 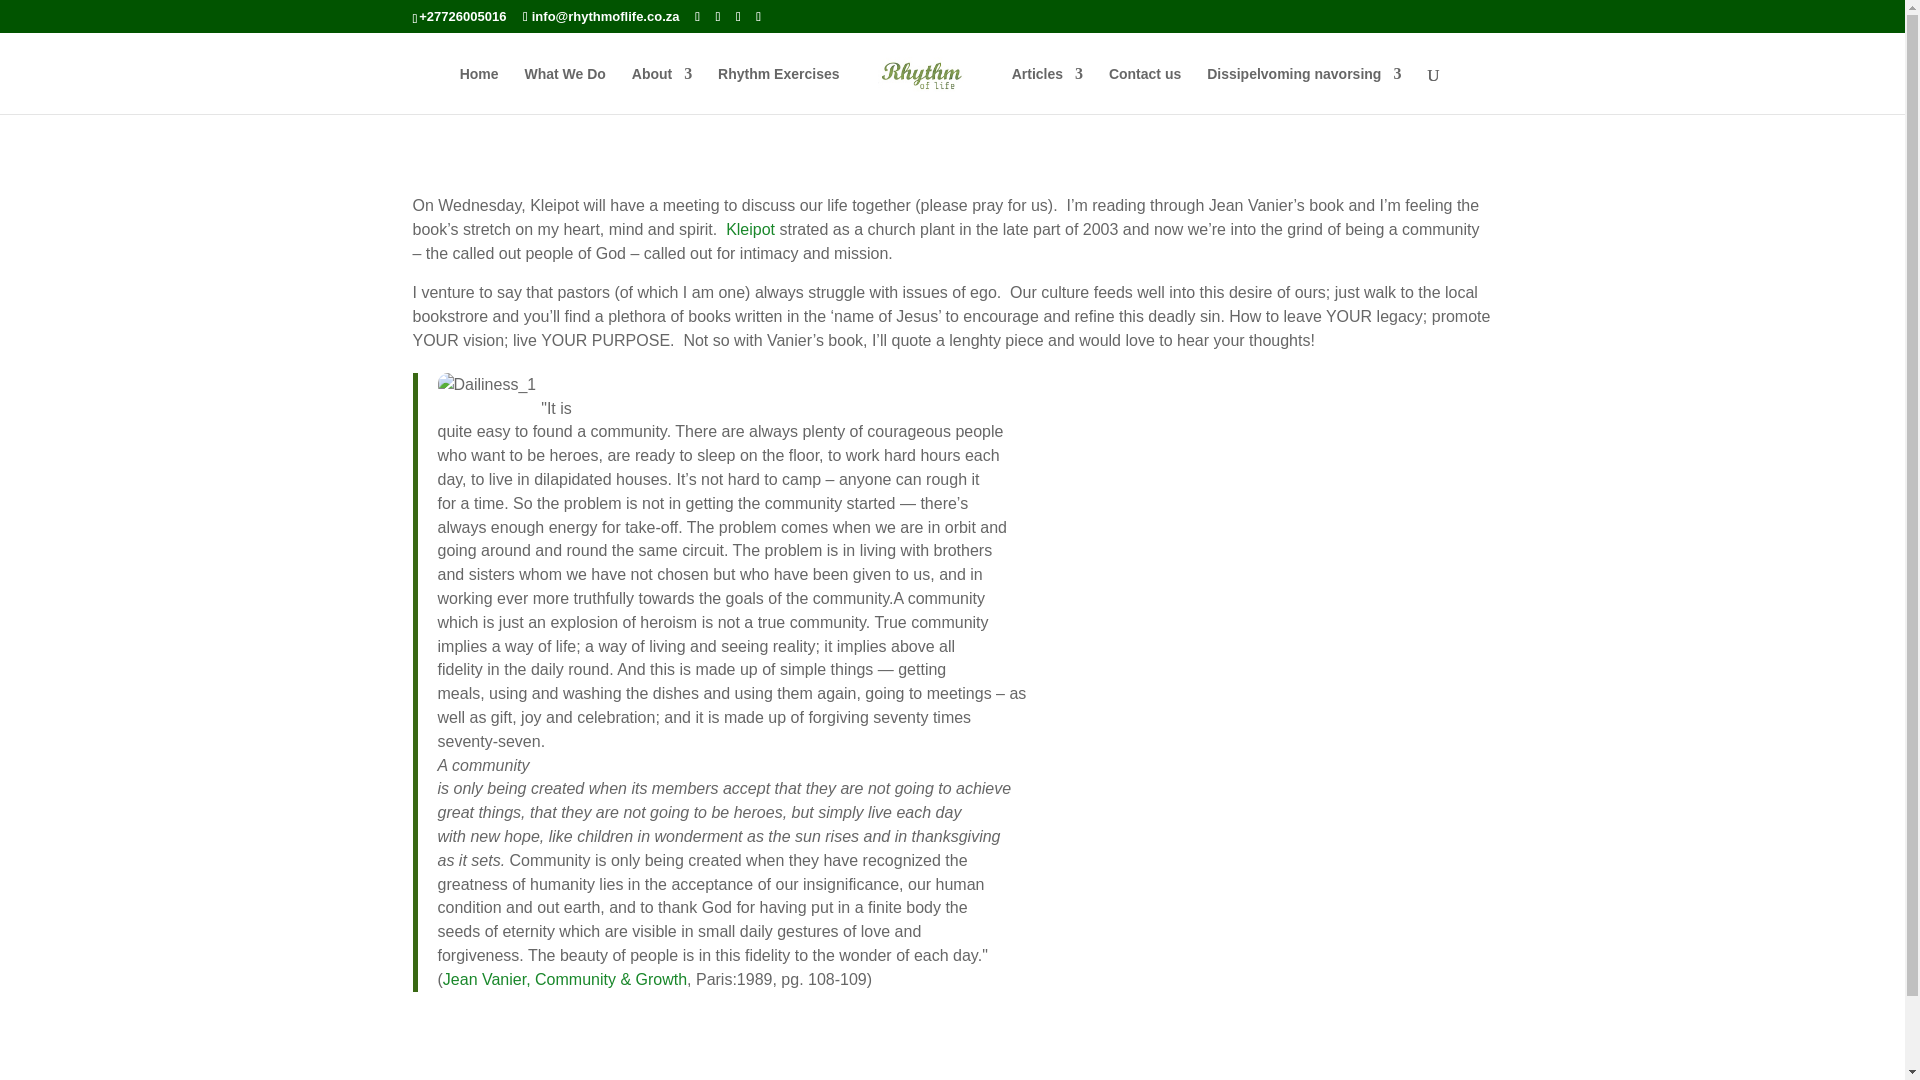 What do you see at coordinates (1046, 89) in the screenshot?
I see `Articles` at bounding box center [1046, 89].